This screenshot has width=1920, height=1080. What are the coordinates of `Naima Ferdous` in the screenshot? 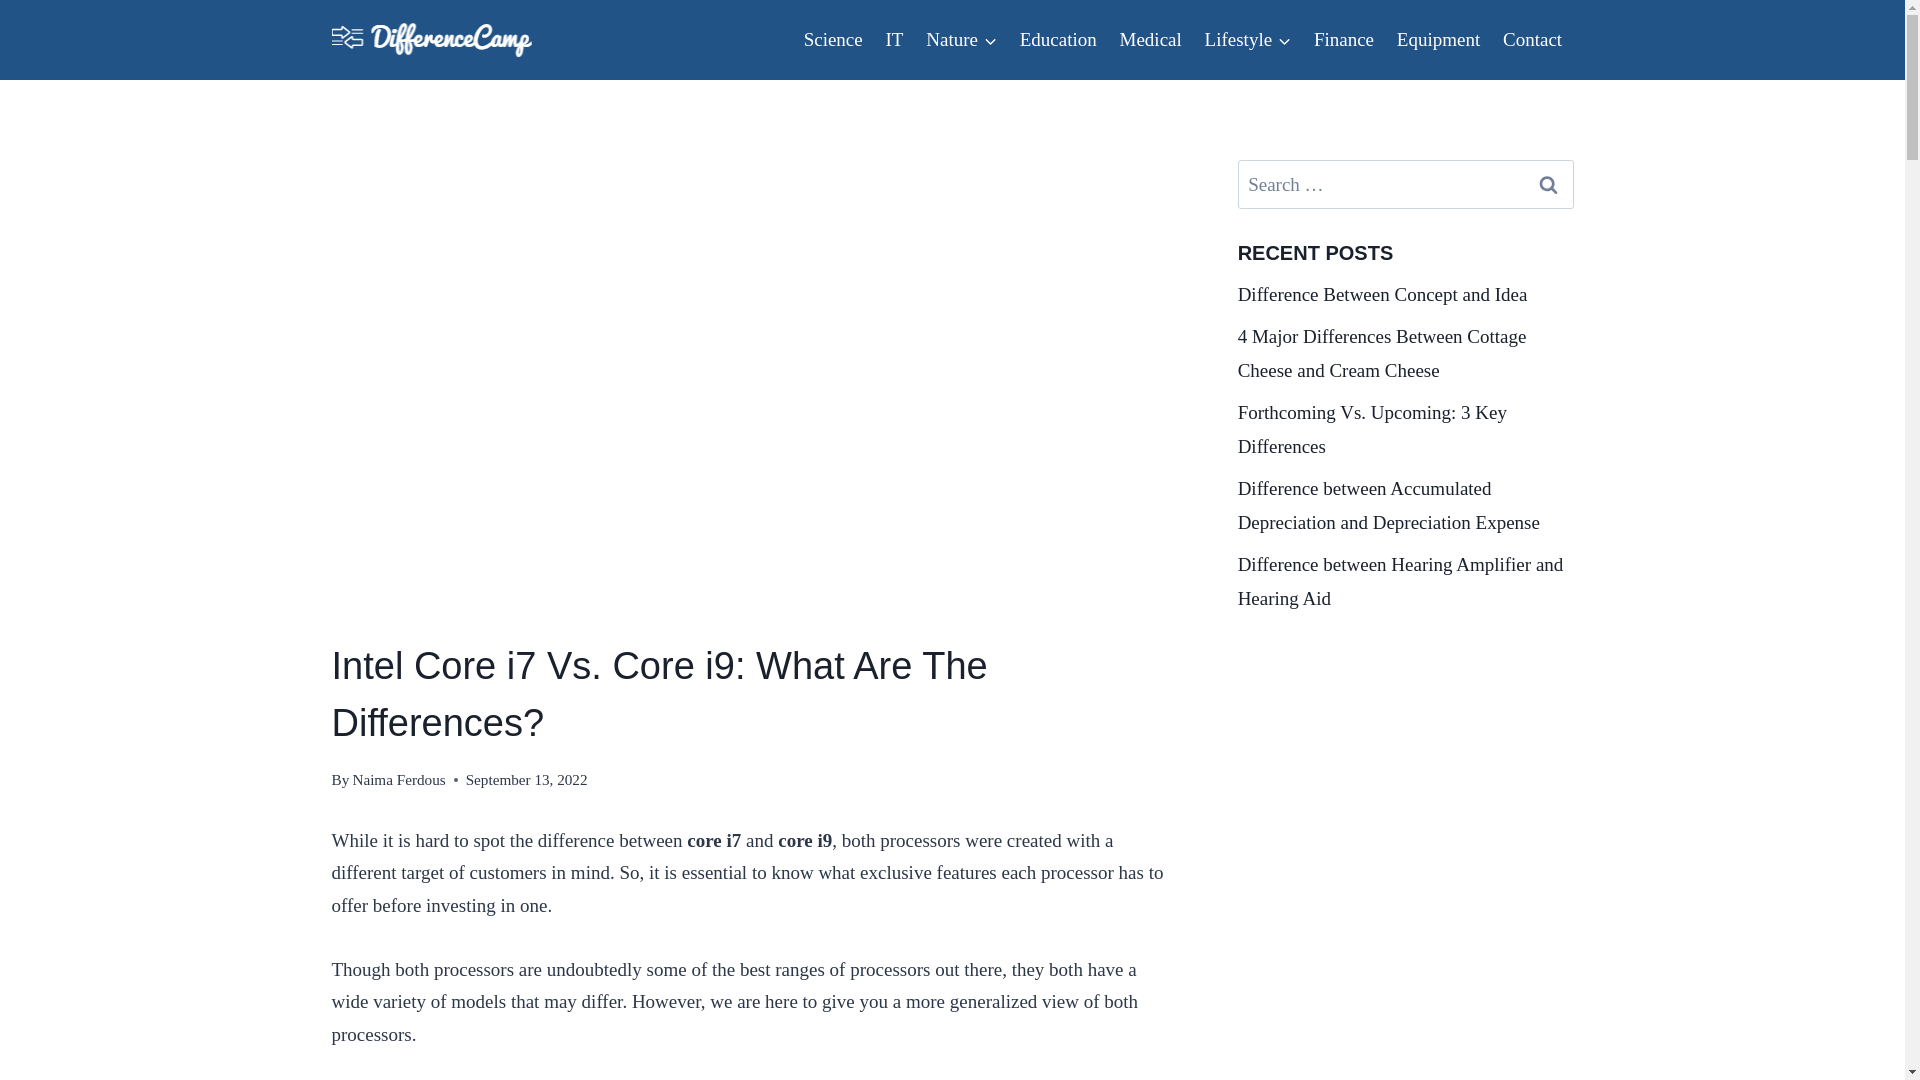 It's located at (398, 780).